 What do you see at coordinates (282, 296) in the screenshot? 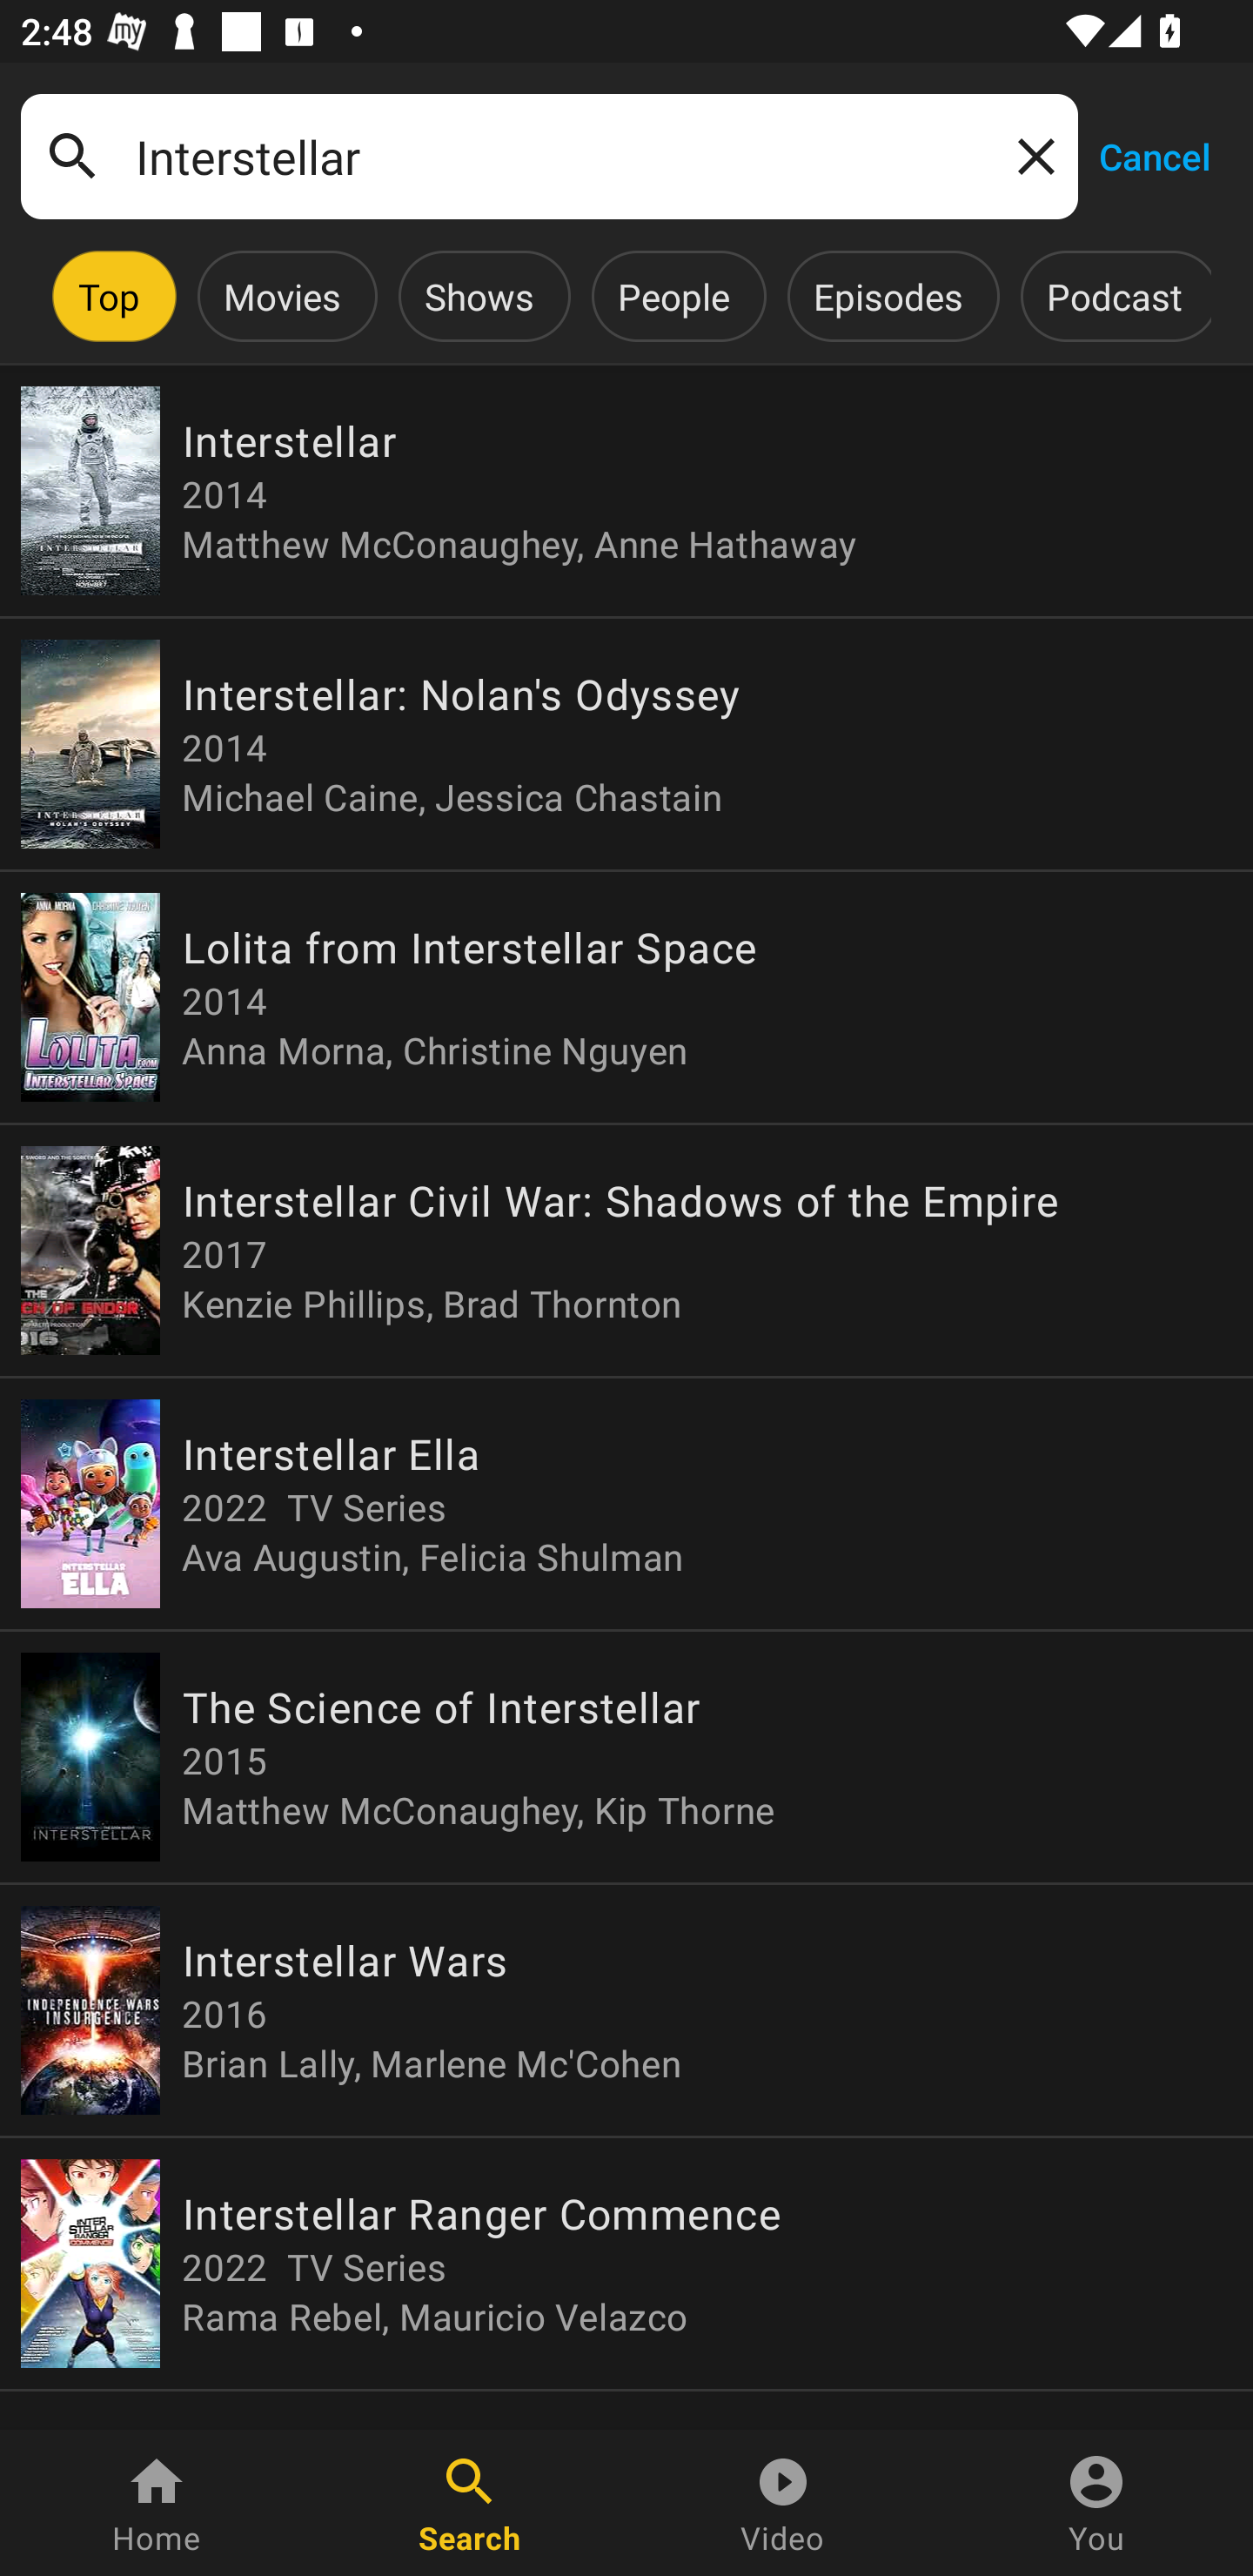
I see `Movies` at bounding box center [282, 296].